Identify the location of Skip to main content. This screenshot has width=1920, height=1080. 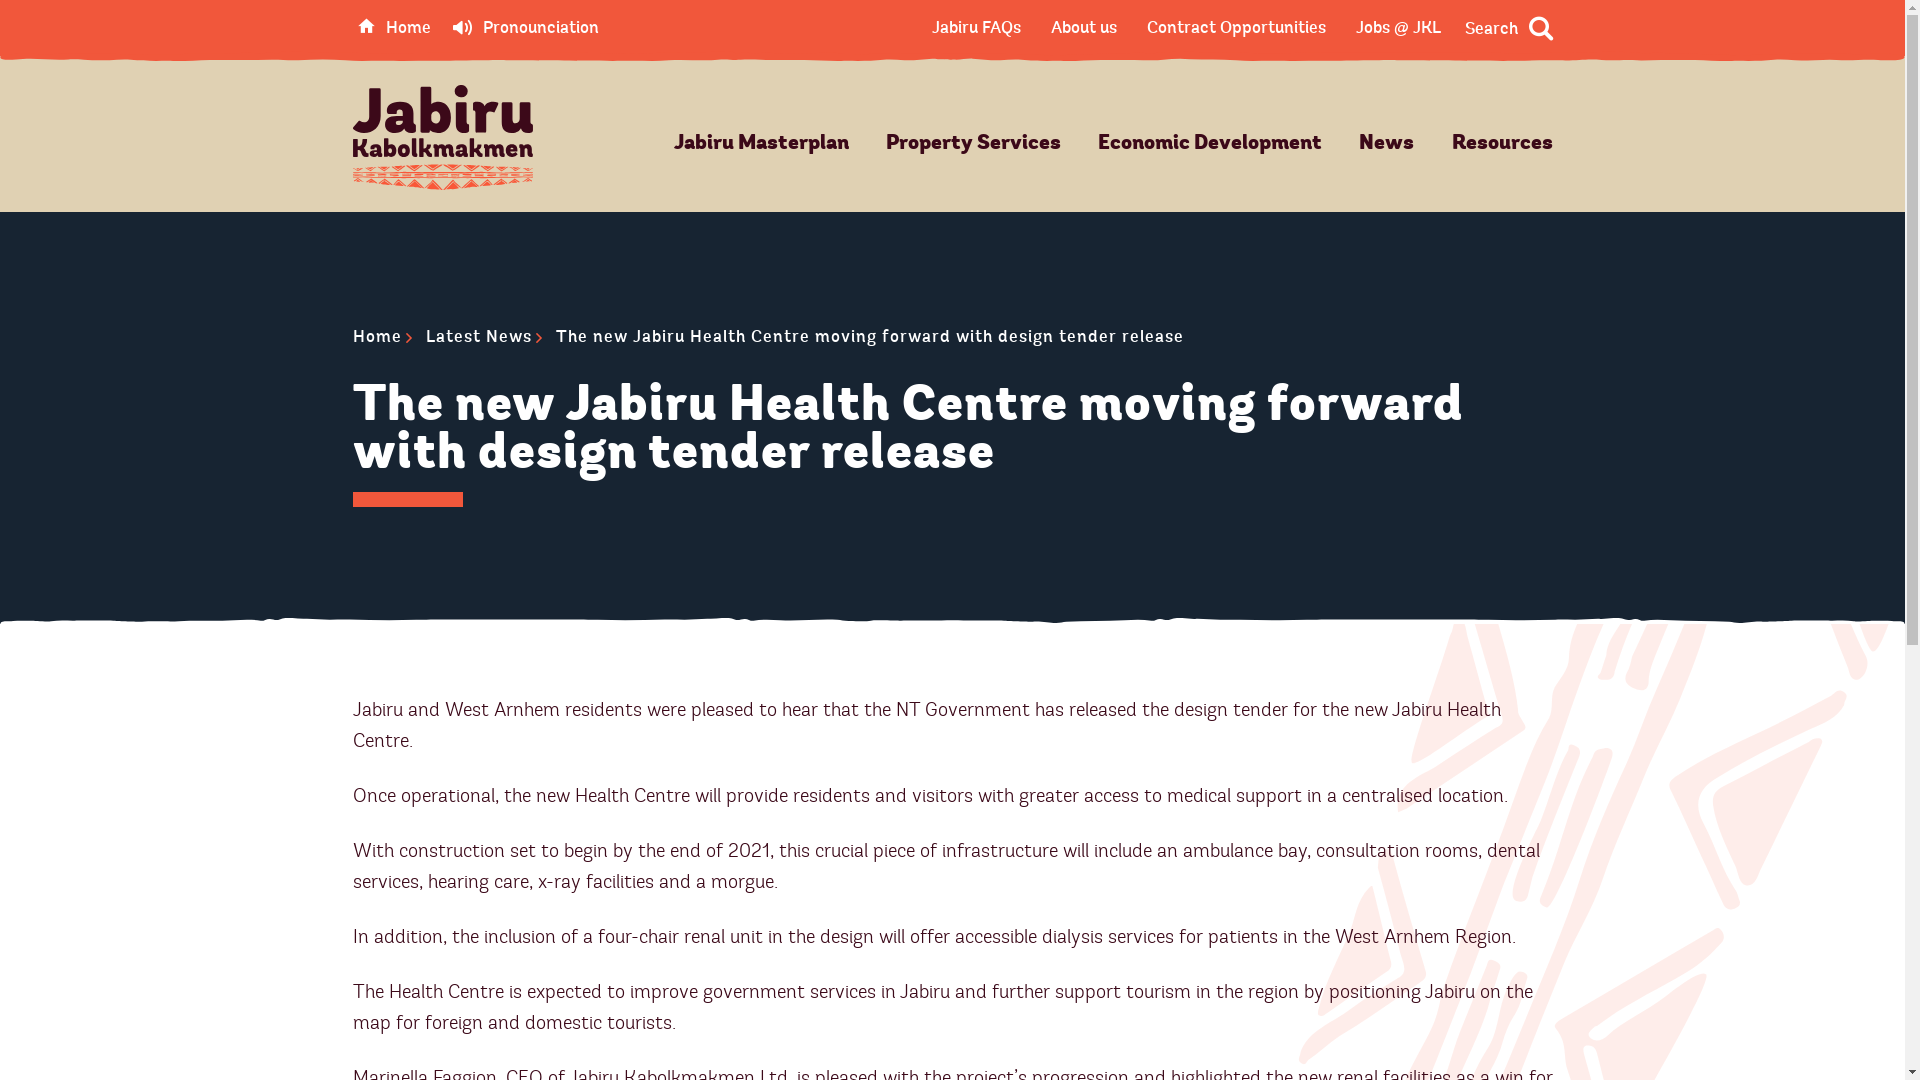
(30, 30).